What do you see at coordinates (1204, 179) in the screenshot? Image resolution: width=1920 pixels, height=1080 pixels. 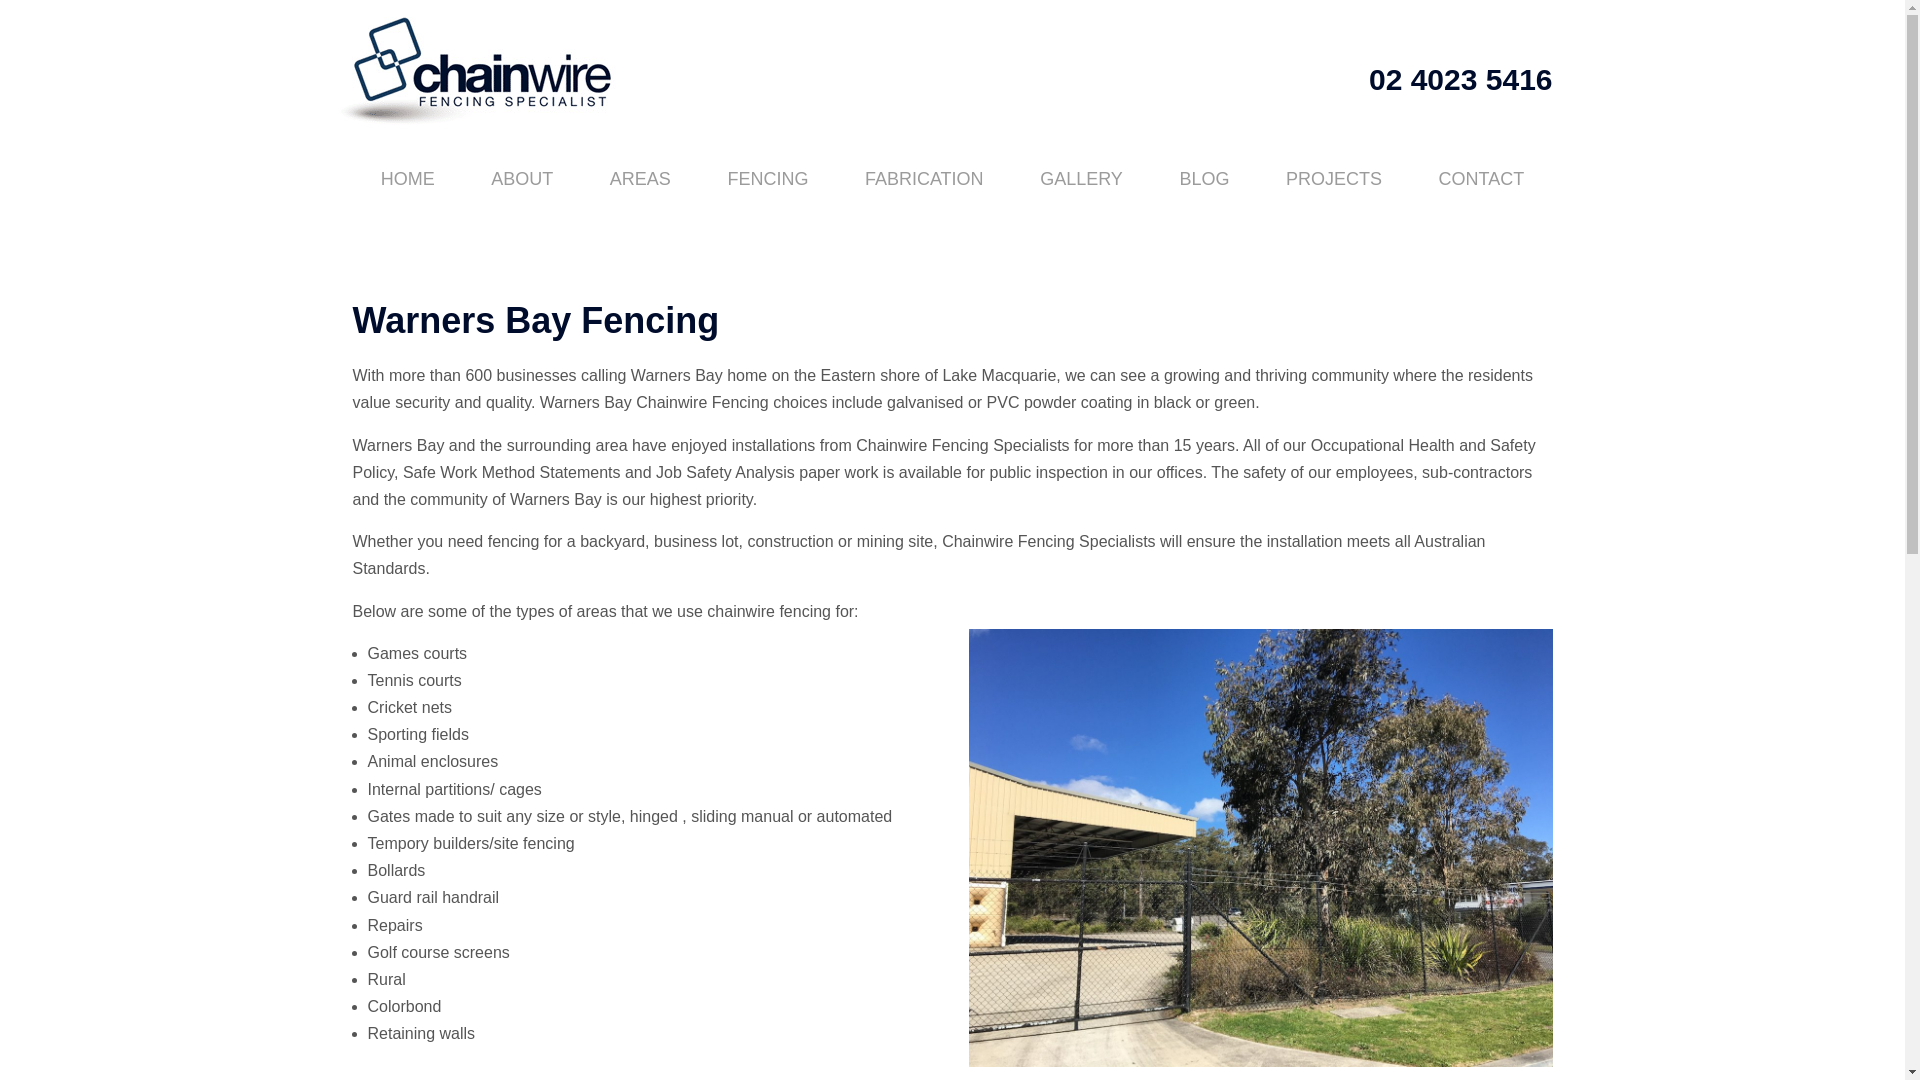 I see `BLOG` at bounding box center [1204, 179].